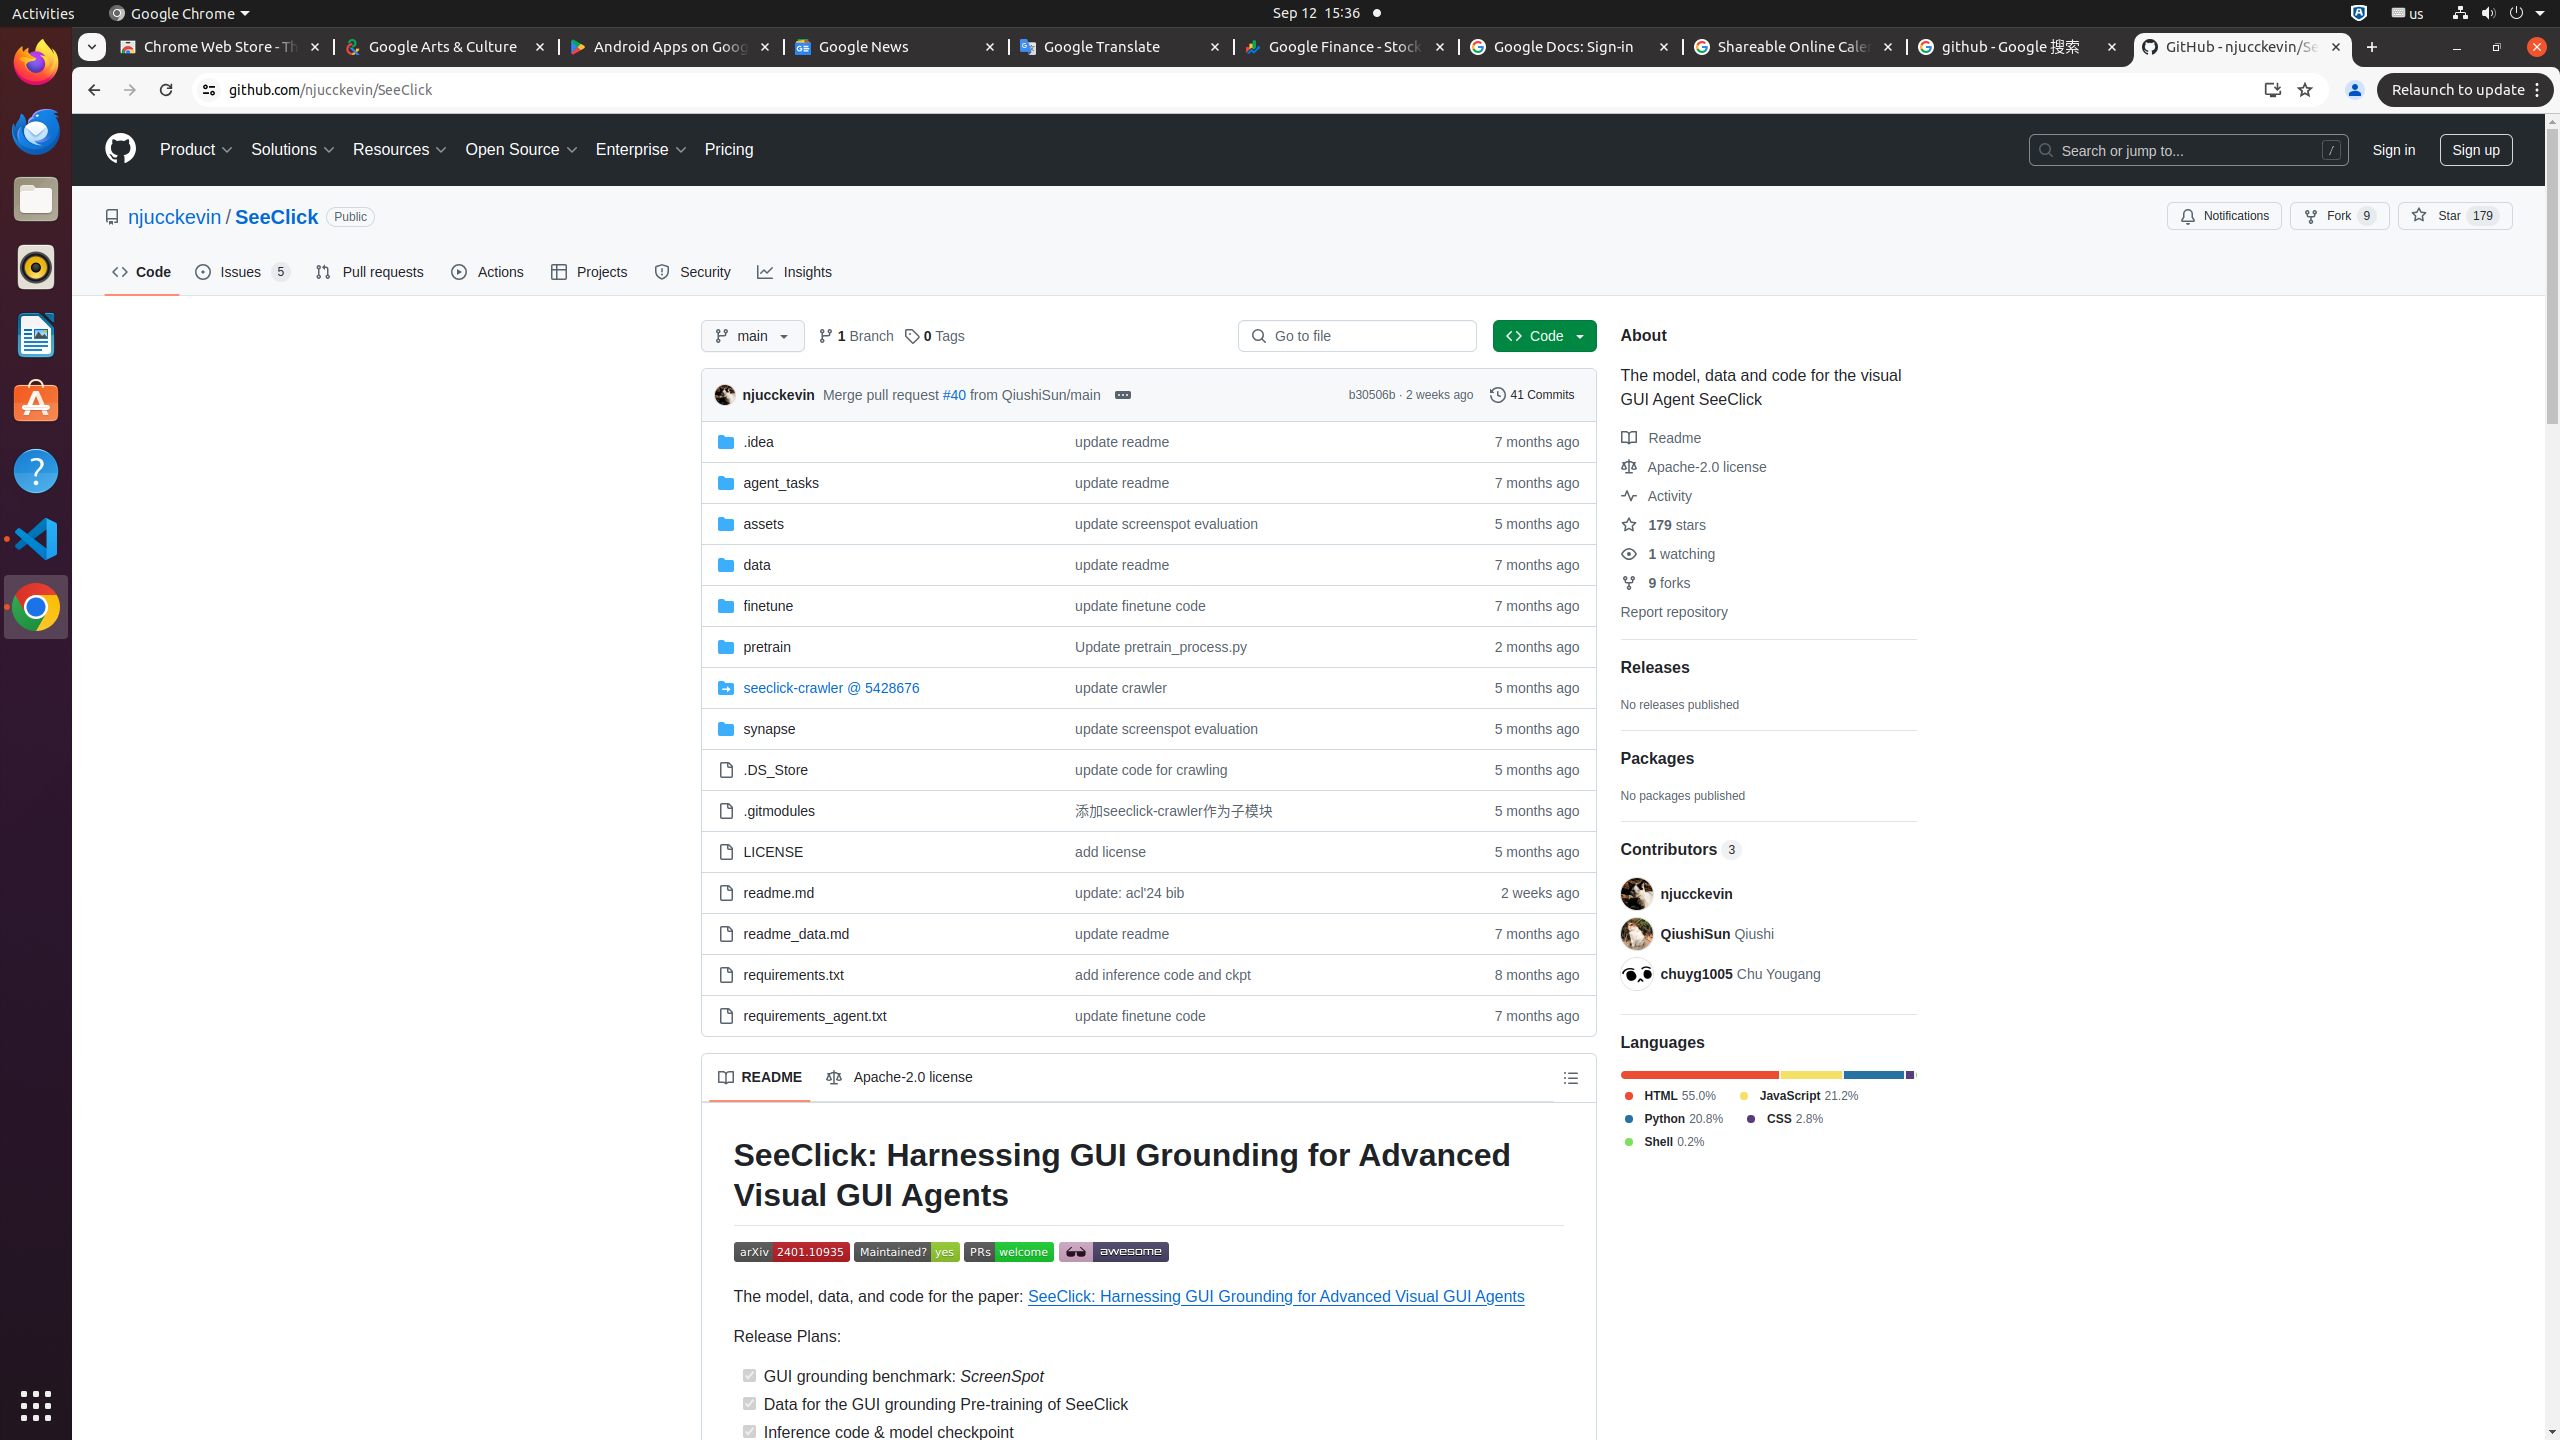 This screenshot has width=2560, height=1440. What do you see at coordinates (1674, 612) in the screenshot?
I see `Report repository` at bounding box center [1674, 612].